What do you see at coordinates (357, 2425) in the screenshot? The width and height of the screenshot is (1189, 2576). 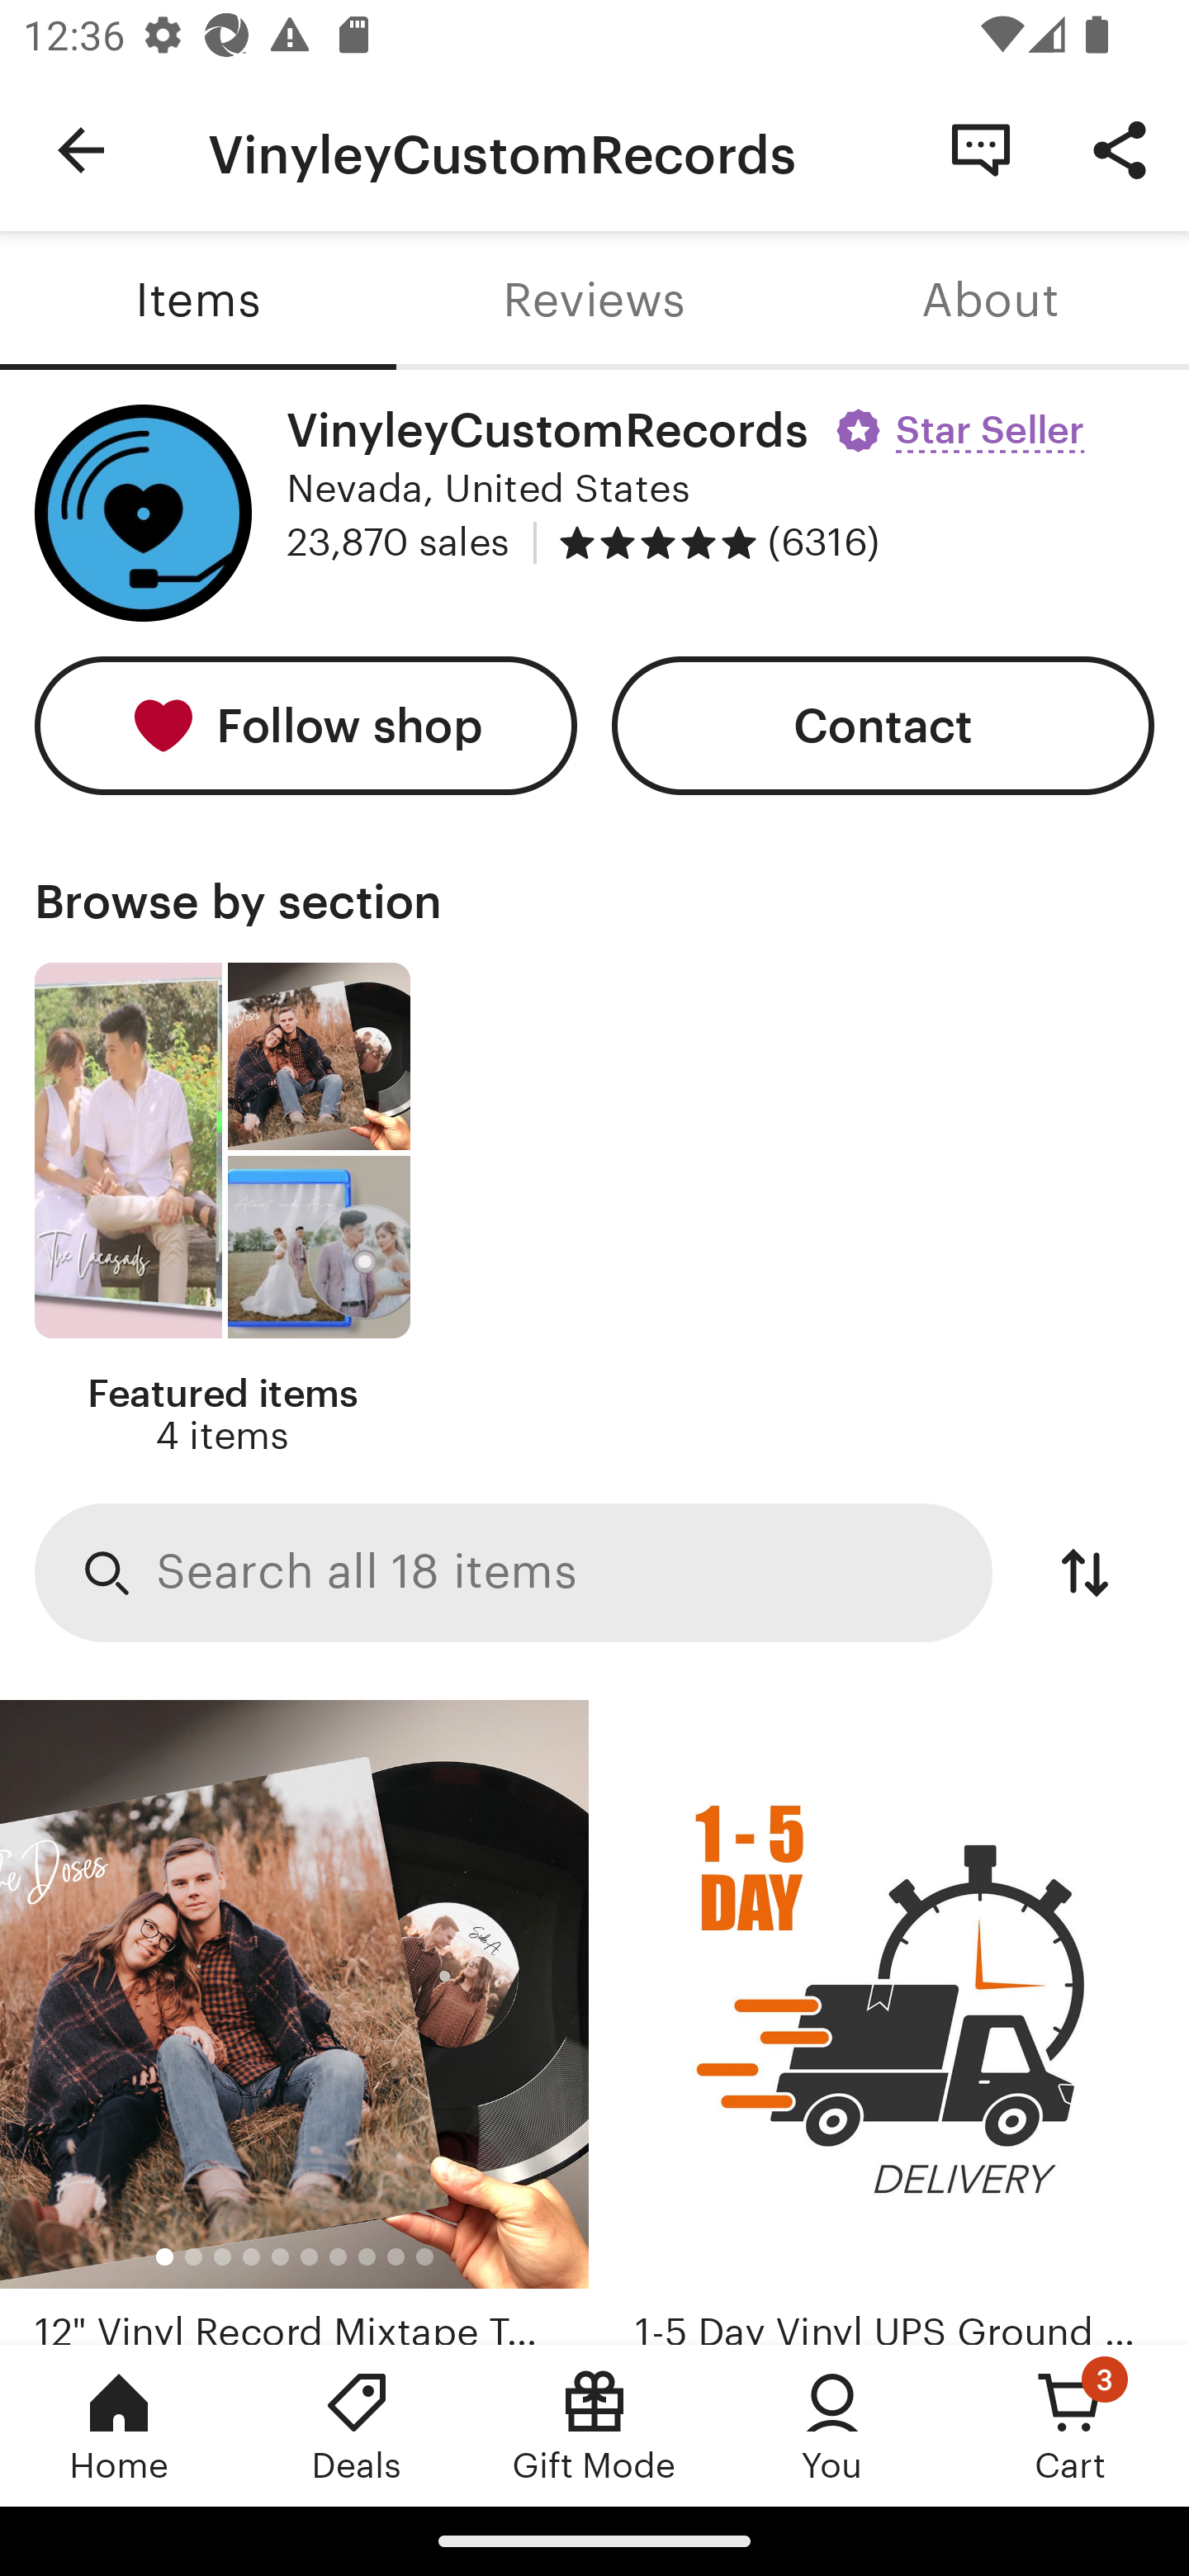 I see `Deals` at bounding box center [357, 2425].